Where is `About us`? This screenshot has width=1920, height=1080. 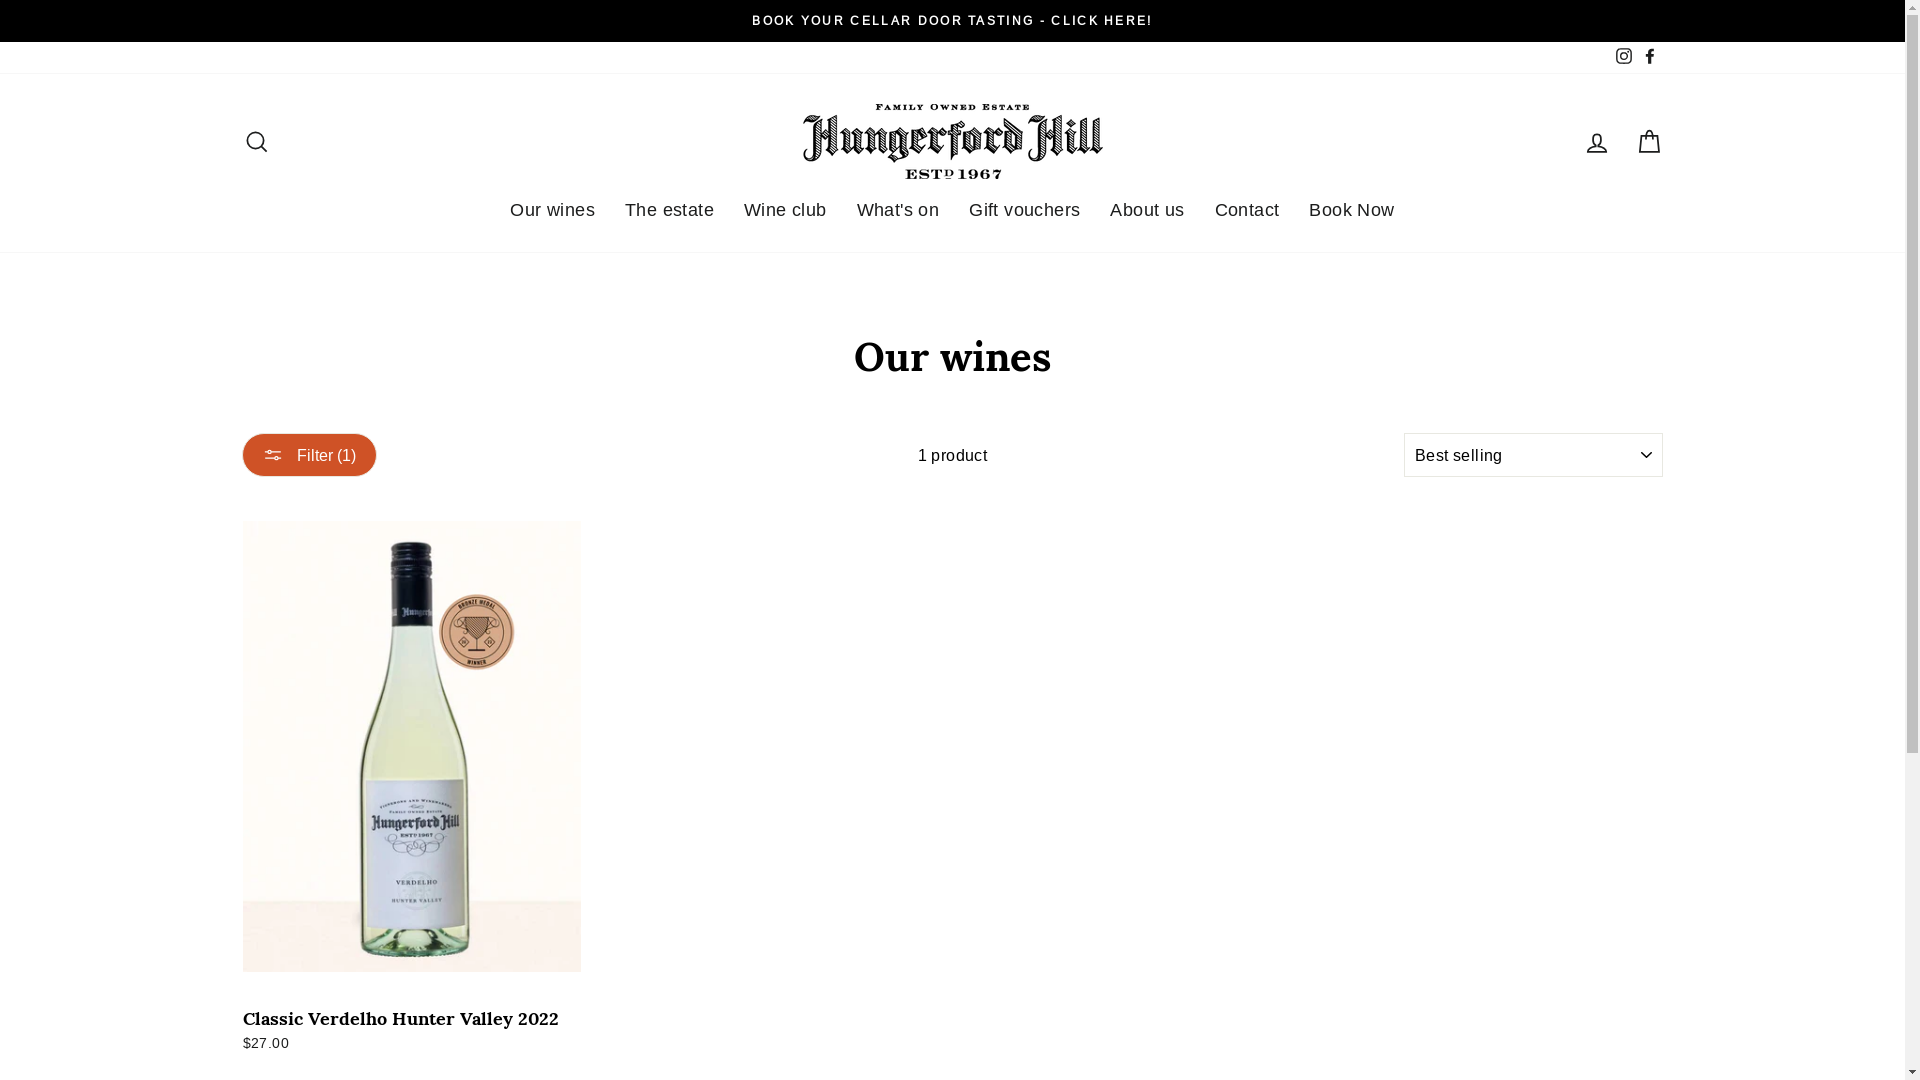 About us is located at coordinates (1147, 210).